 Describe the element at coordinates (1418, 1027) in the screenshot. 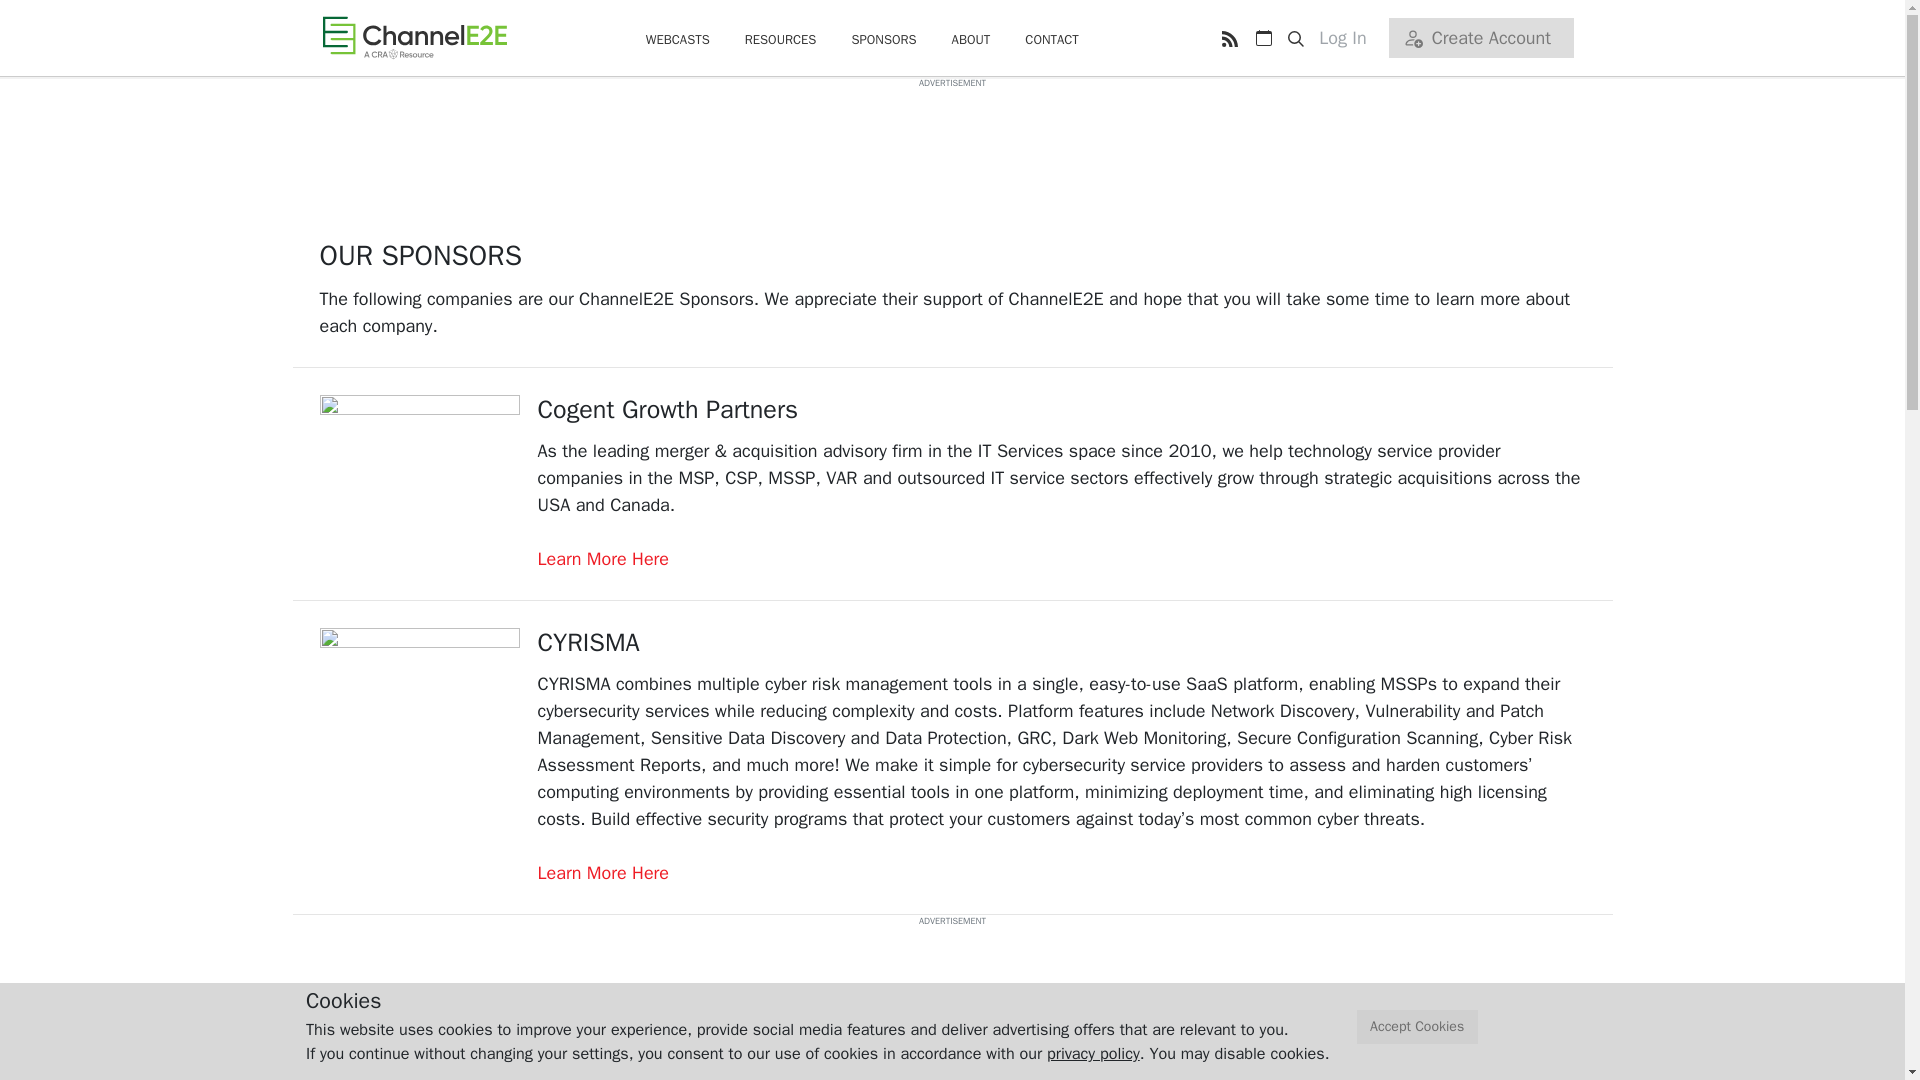

I see `Accept Cookies` at that location.